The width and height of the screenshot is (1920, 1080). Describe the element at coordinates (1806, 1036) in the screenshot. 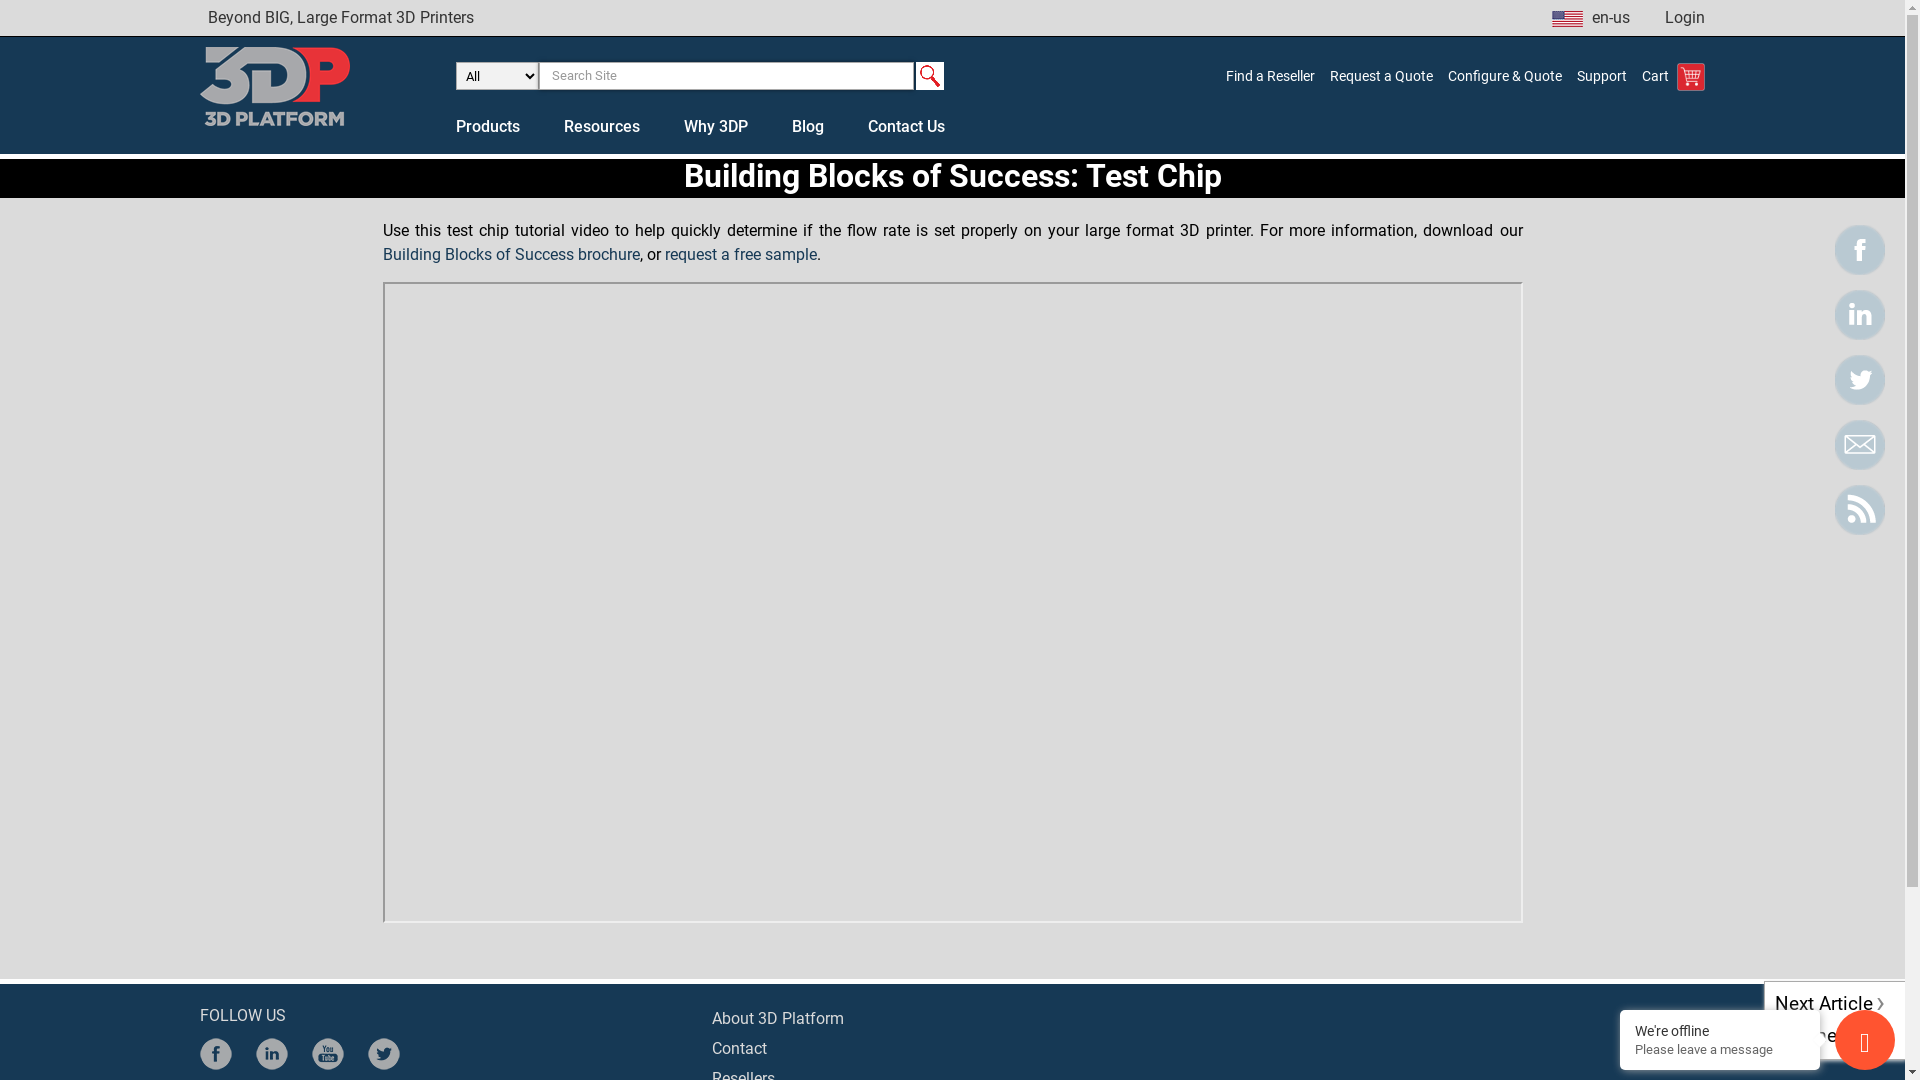

I see `Home` at that location.